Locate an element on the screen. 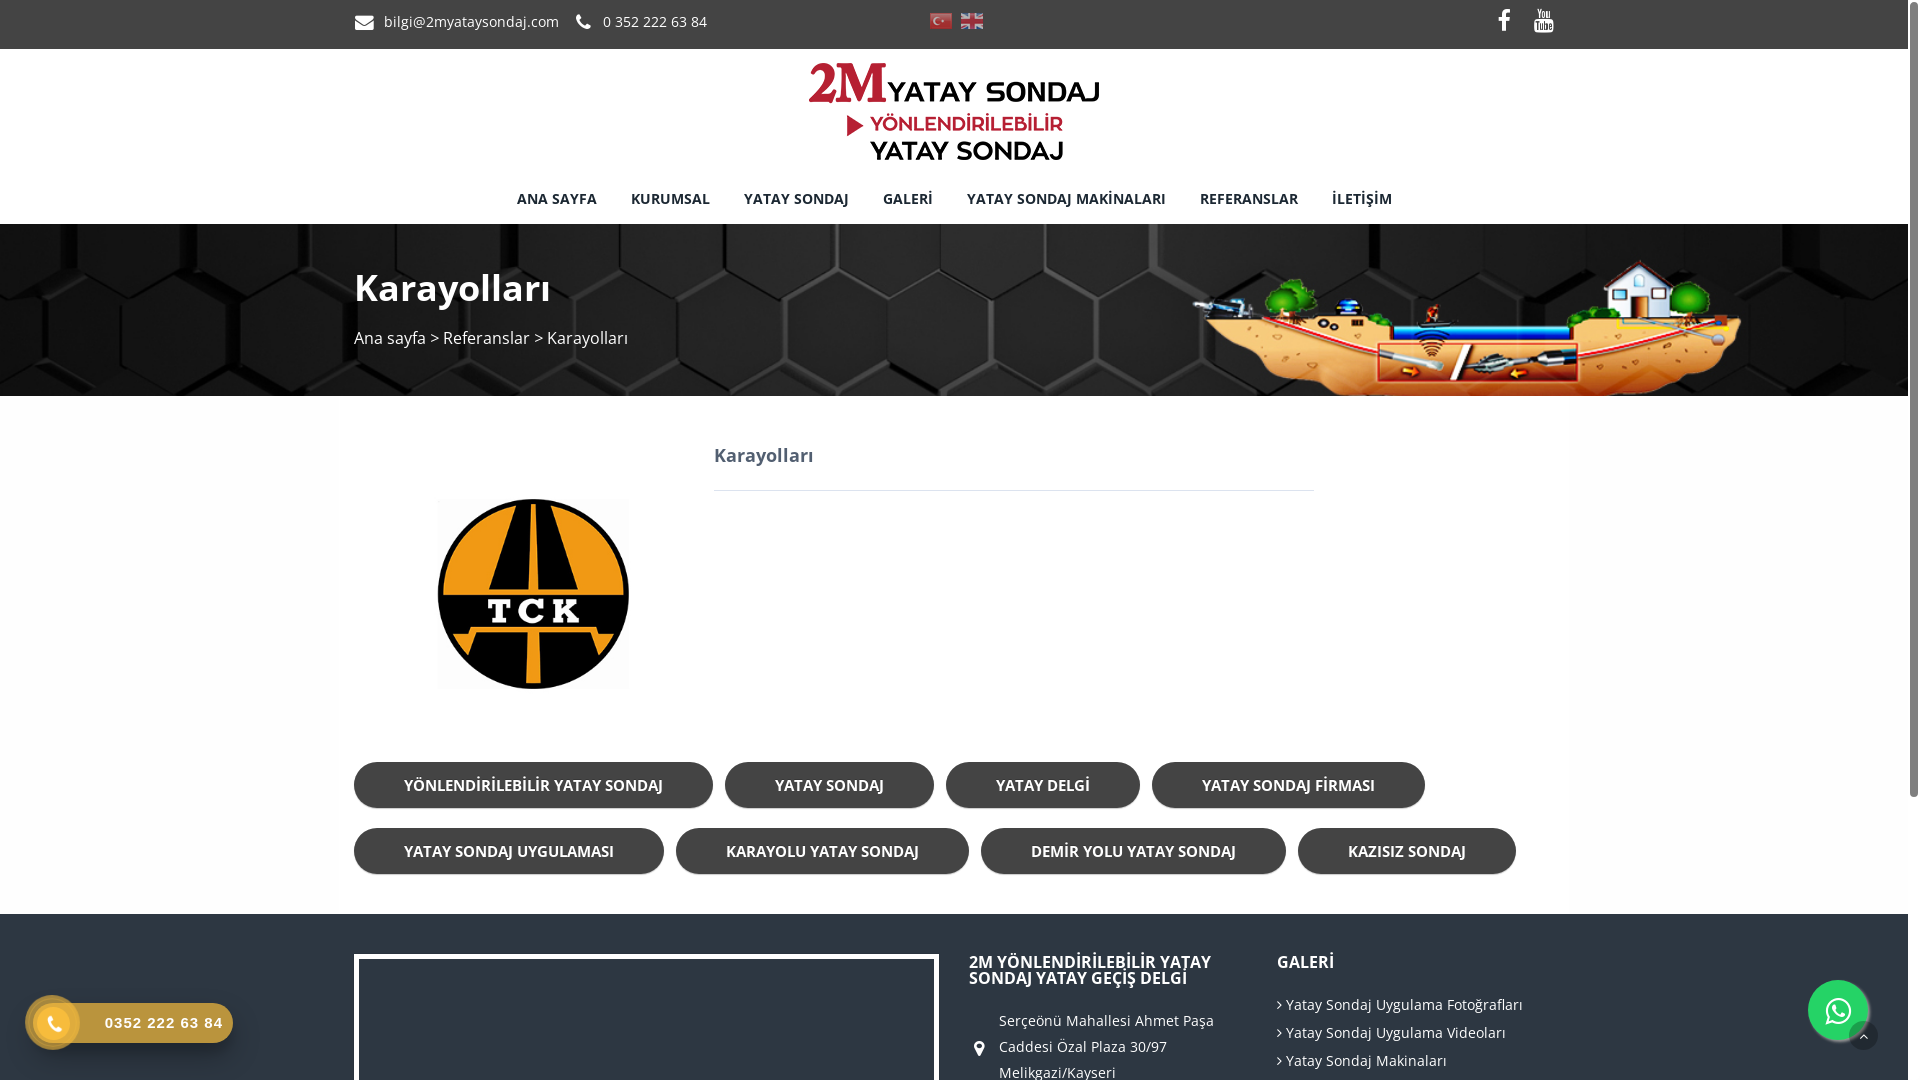 This screenshot has width=1920, height=1080. Ana sayfa is located at coordinates (390, 338).